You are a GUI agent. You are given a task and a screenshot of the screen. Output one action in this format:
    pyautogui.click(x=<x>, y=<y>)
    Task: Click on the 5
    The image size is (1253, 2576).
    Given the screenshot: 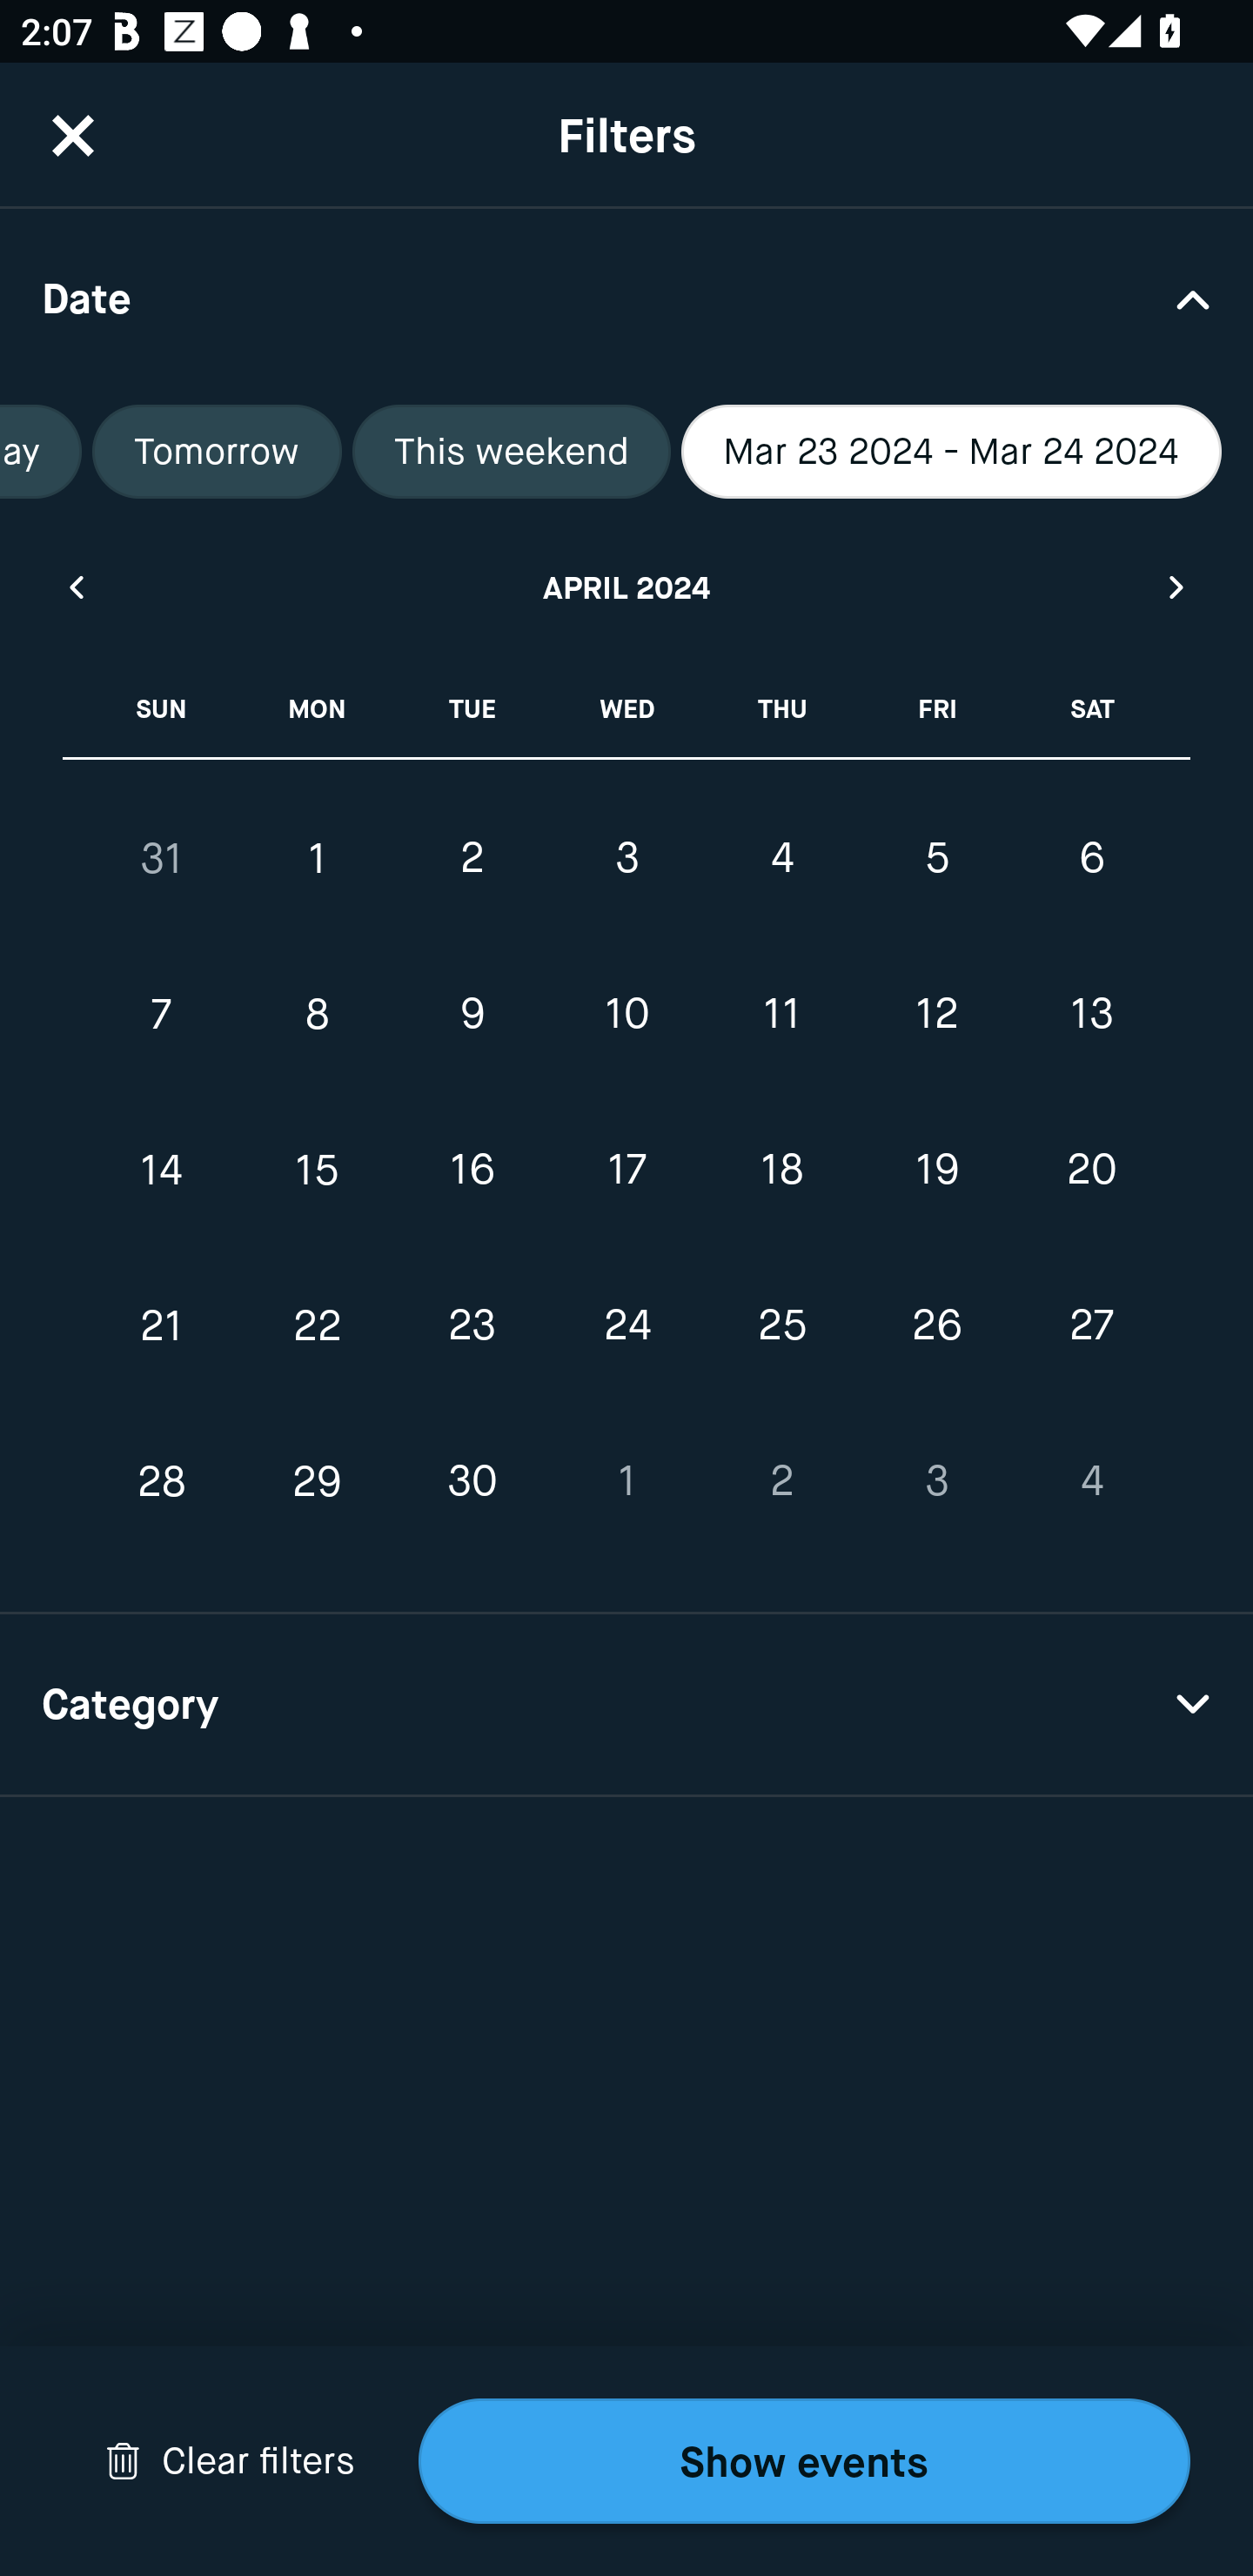 What is the action you would take?
    pyautogui.click(x=936, y=857)
    